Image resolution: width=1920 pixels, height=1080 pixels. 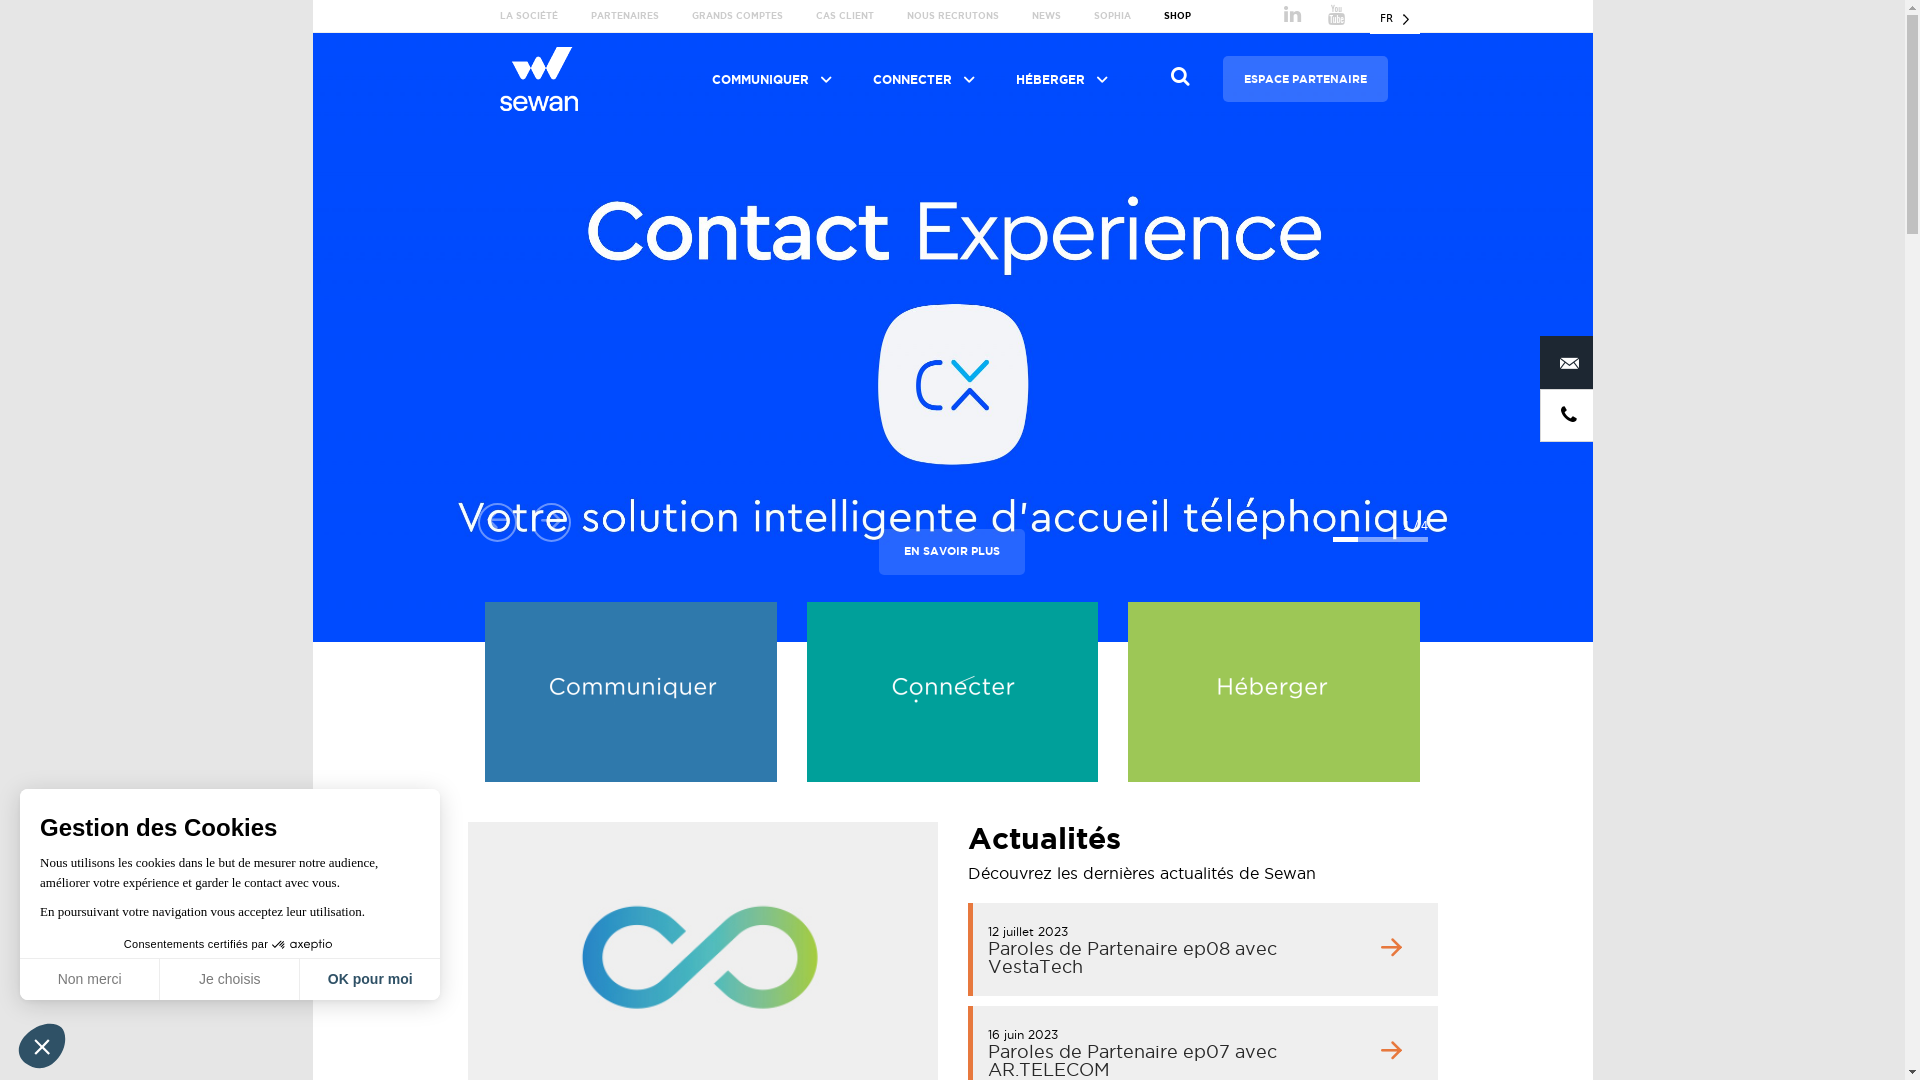 I want to click on COMMUNIQUER, so click(x=770, y=80).